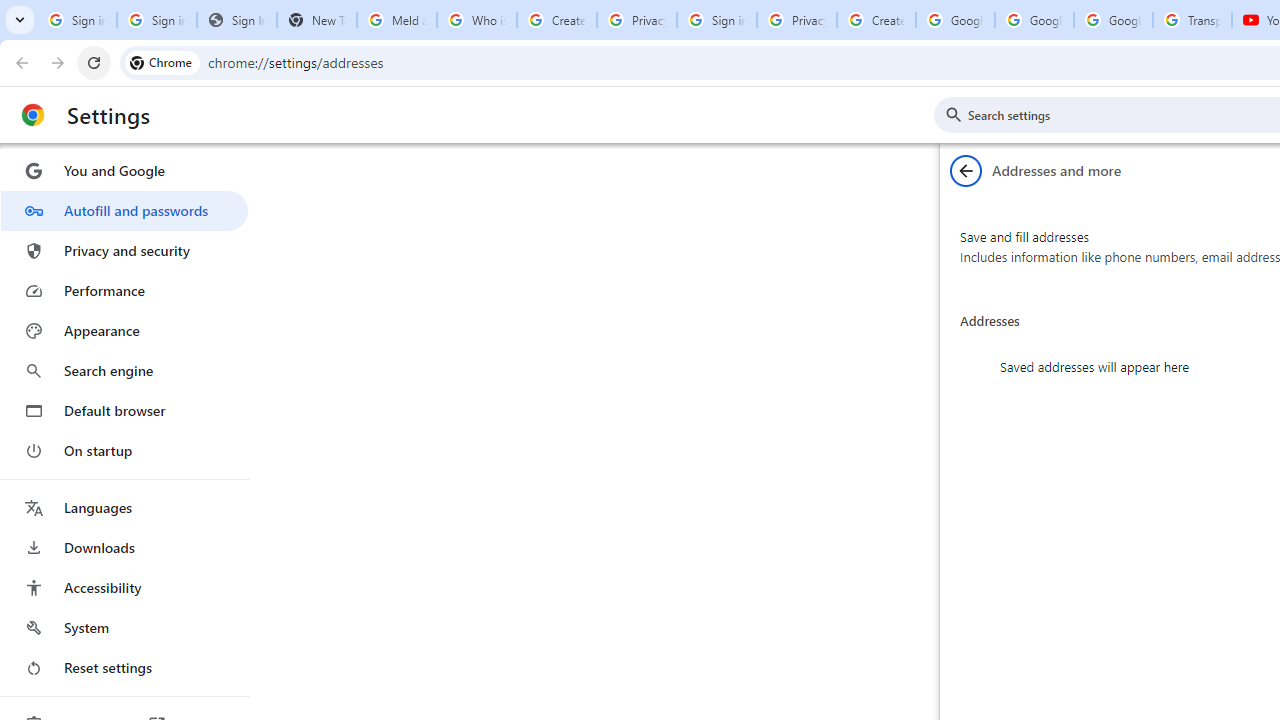 This screenshot has height=720, width=1280. I want to click on Languages, so click(124, 508).